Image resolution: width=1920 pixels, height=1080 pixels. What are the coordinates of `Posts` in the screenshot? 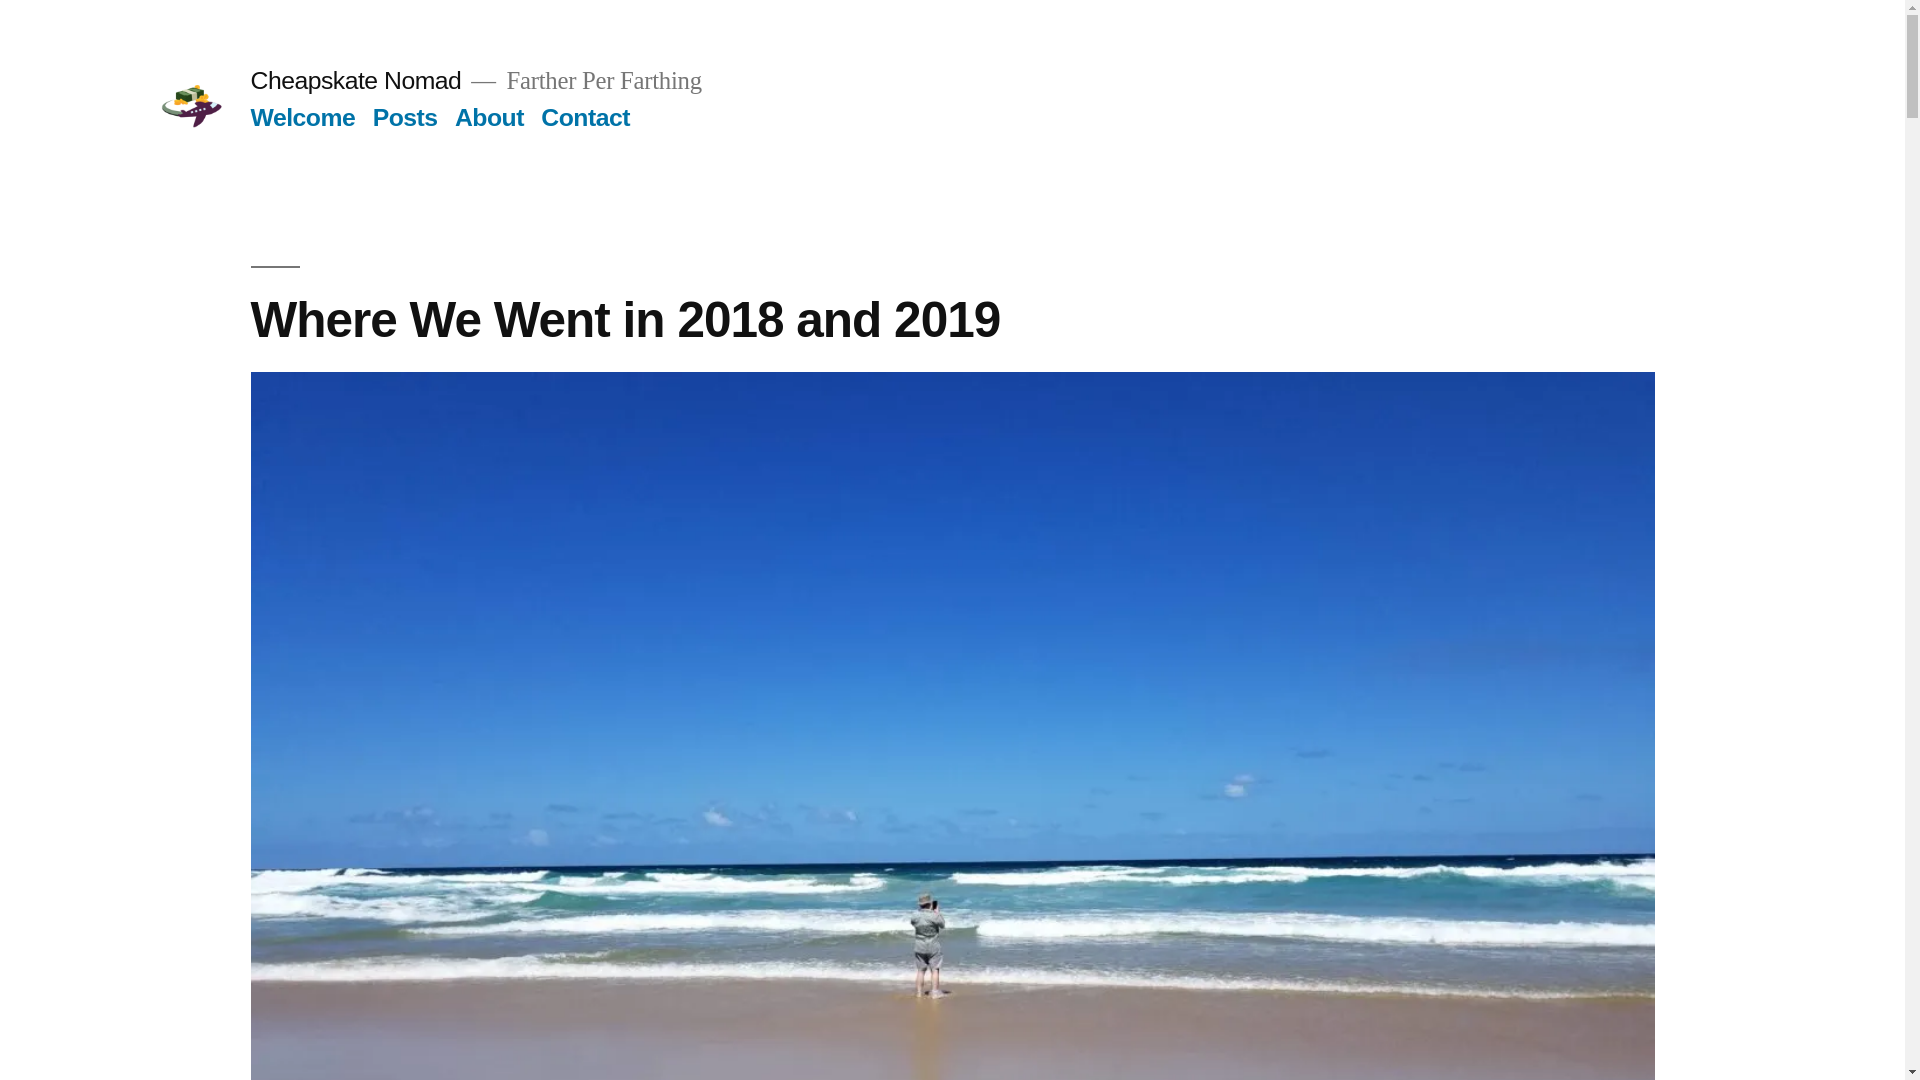 It's located at (404, 116).